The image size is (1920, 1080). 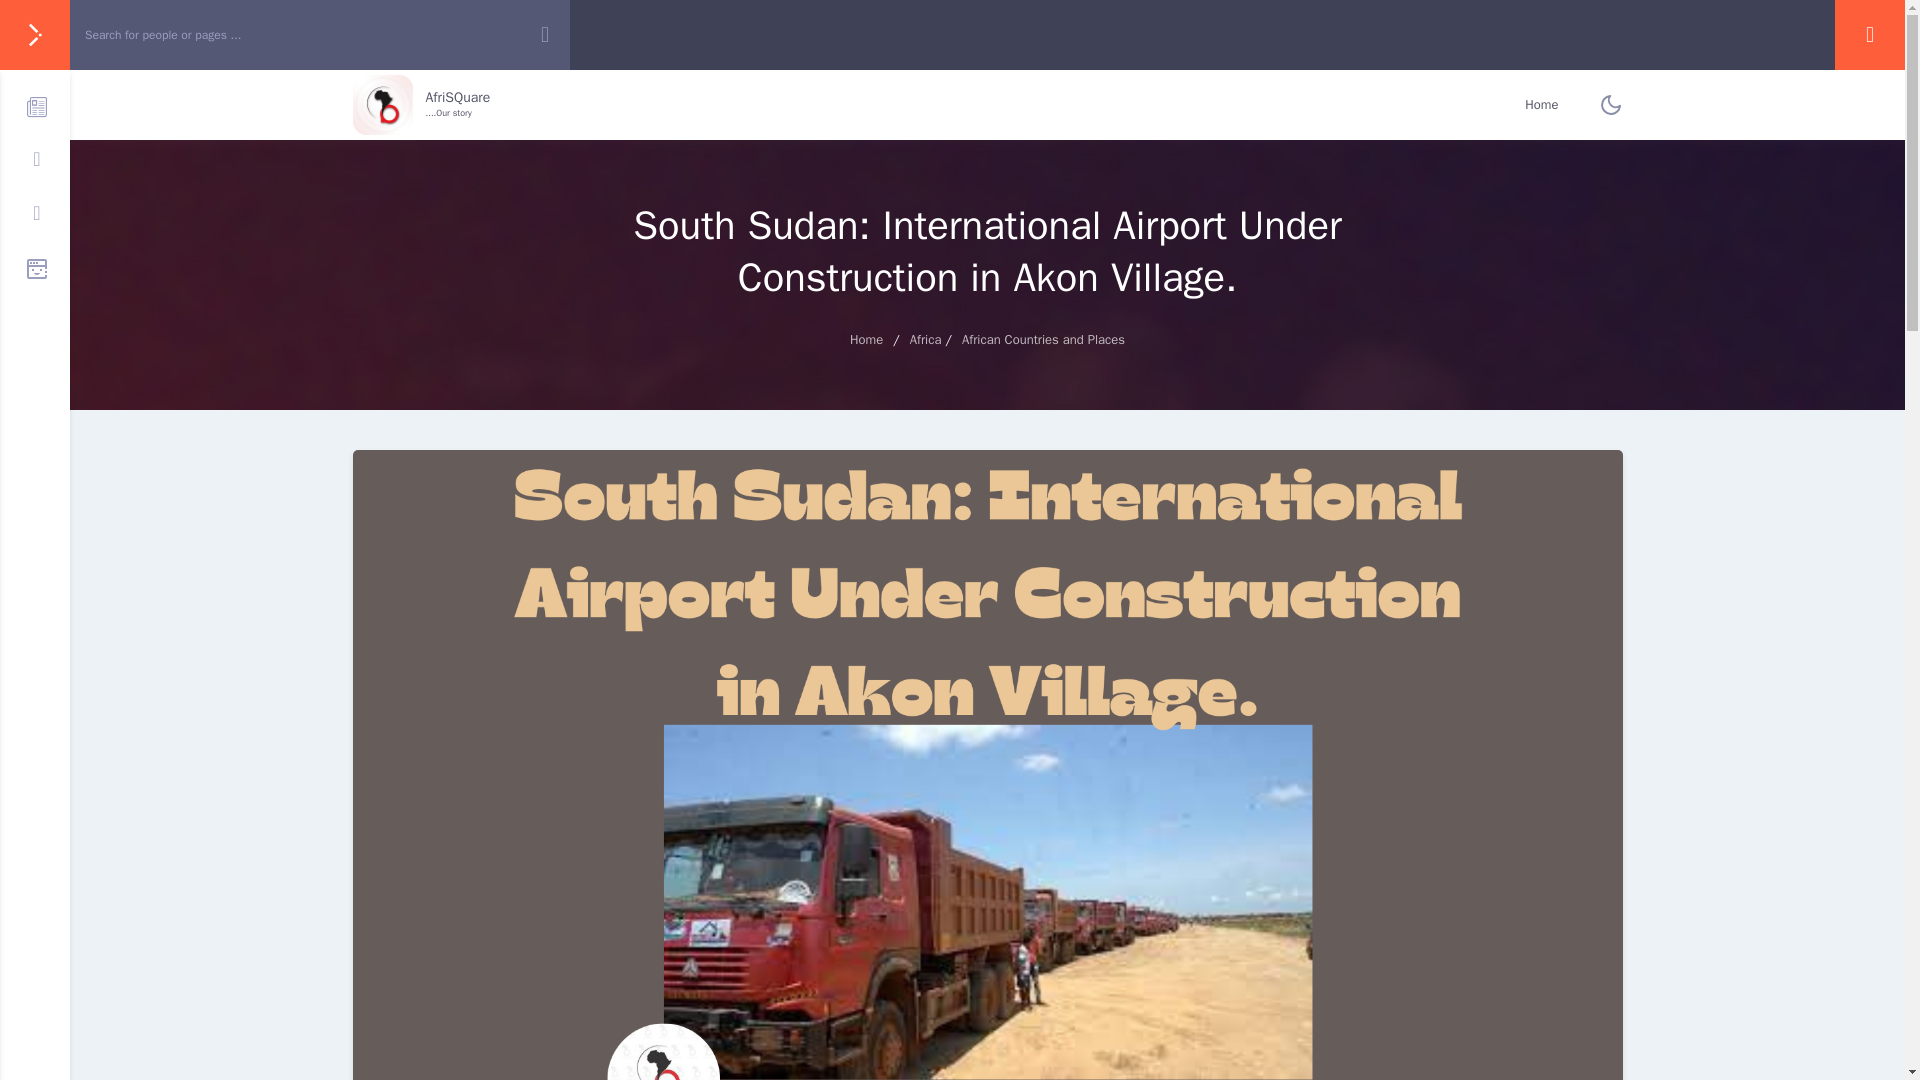 I want to click on African Countries and Places, so click(x=1043, y=338).